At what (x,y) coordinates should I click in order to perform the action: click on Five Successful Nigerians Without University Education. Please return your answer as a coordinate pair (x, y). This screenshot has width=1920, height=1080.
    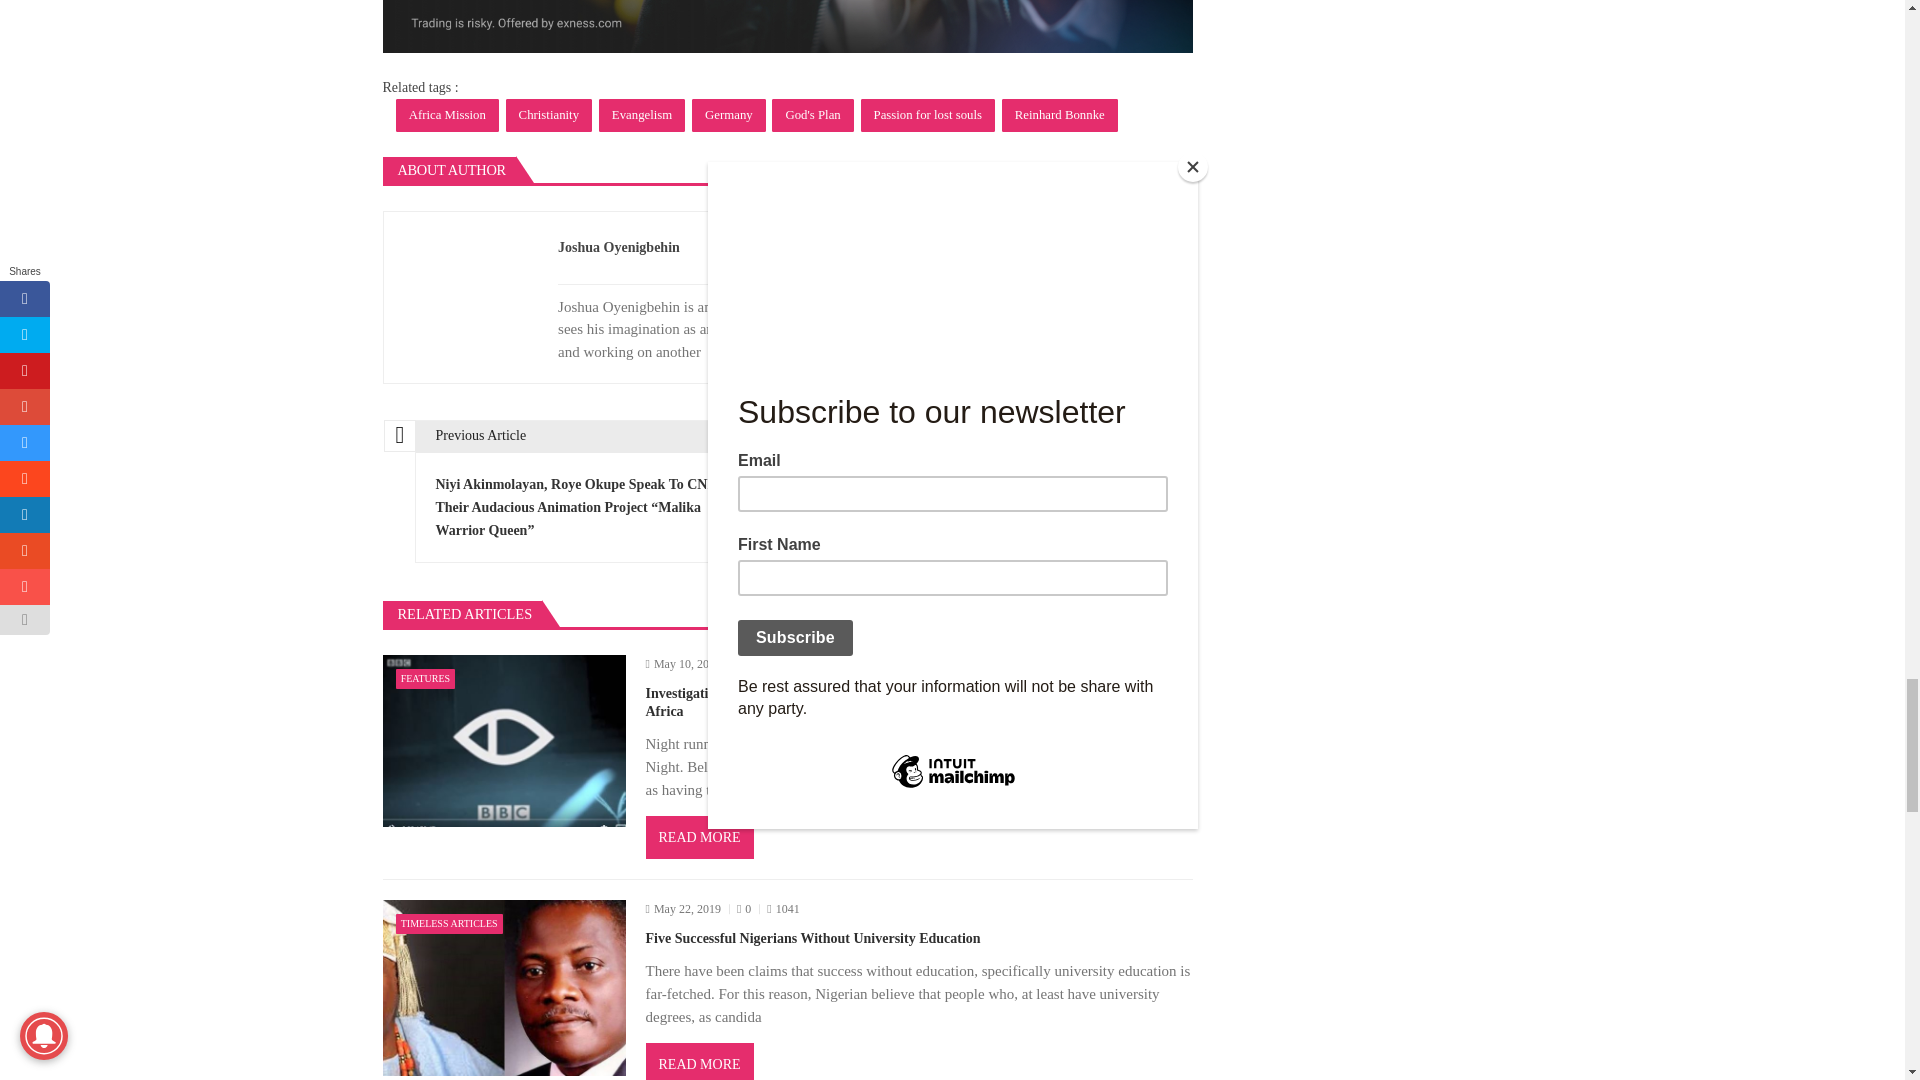
    Looking at the image, I should click on (504, 987).